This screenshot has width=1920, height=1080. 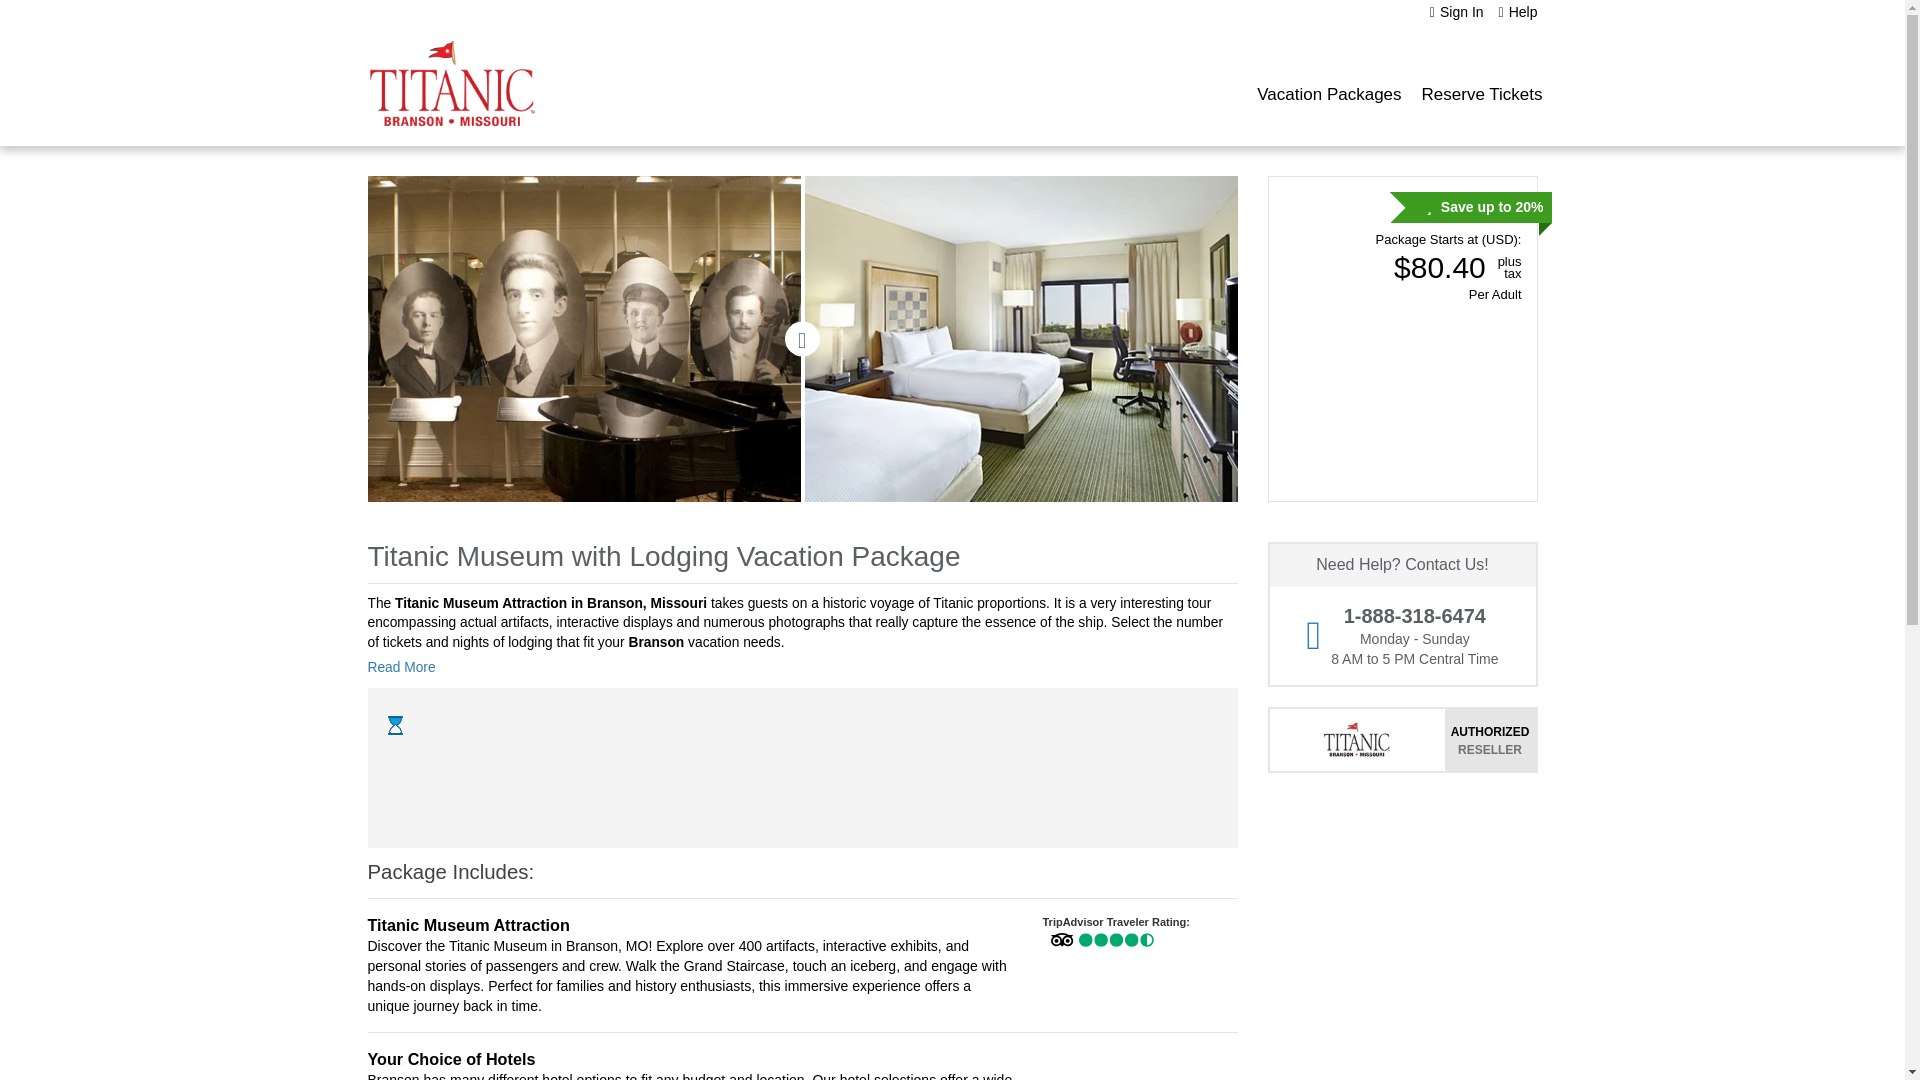 I want to click on Reserve Tickets, so click(x=1482, y=94).